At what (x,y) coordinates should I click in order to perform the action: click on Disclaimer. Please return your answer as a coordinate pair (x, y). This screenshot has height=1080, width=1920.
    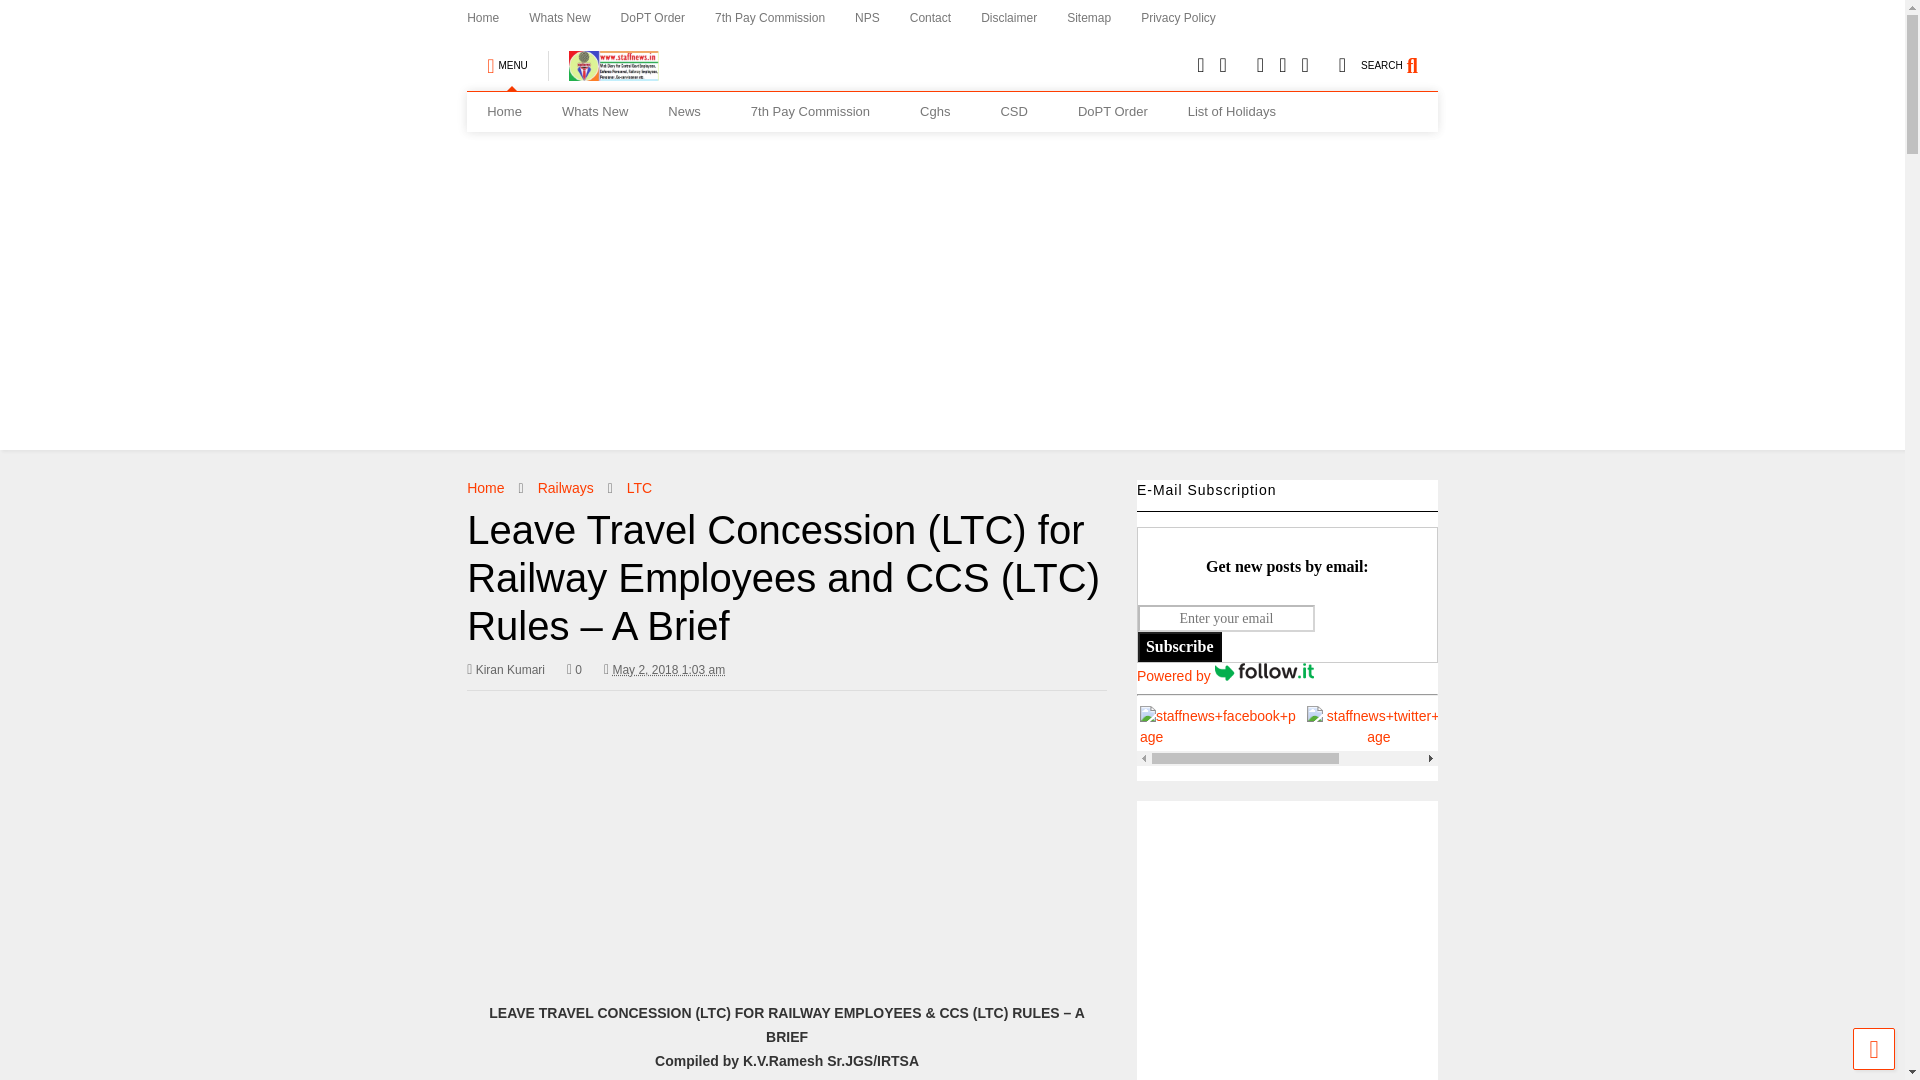
    Looking at the image, I should click on (1024, 18).